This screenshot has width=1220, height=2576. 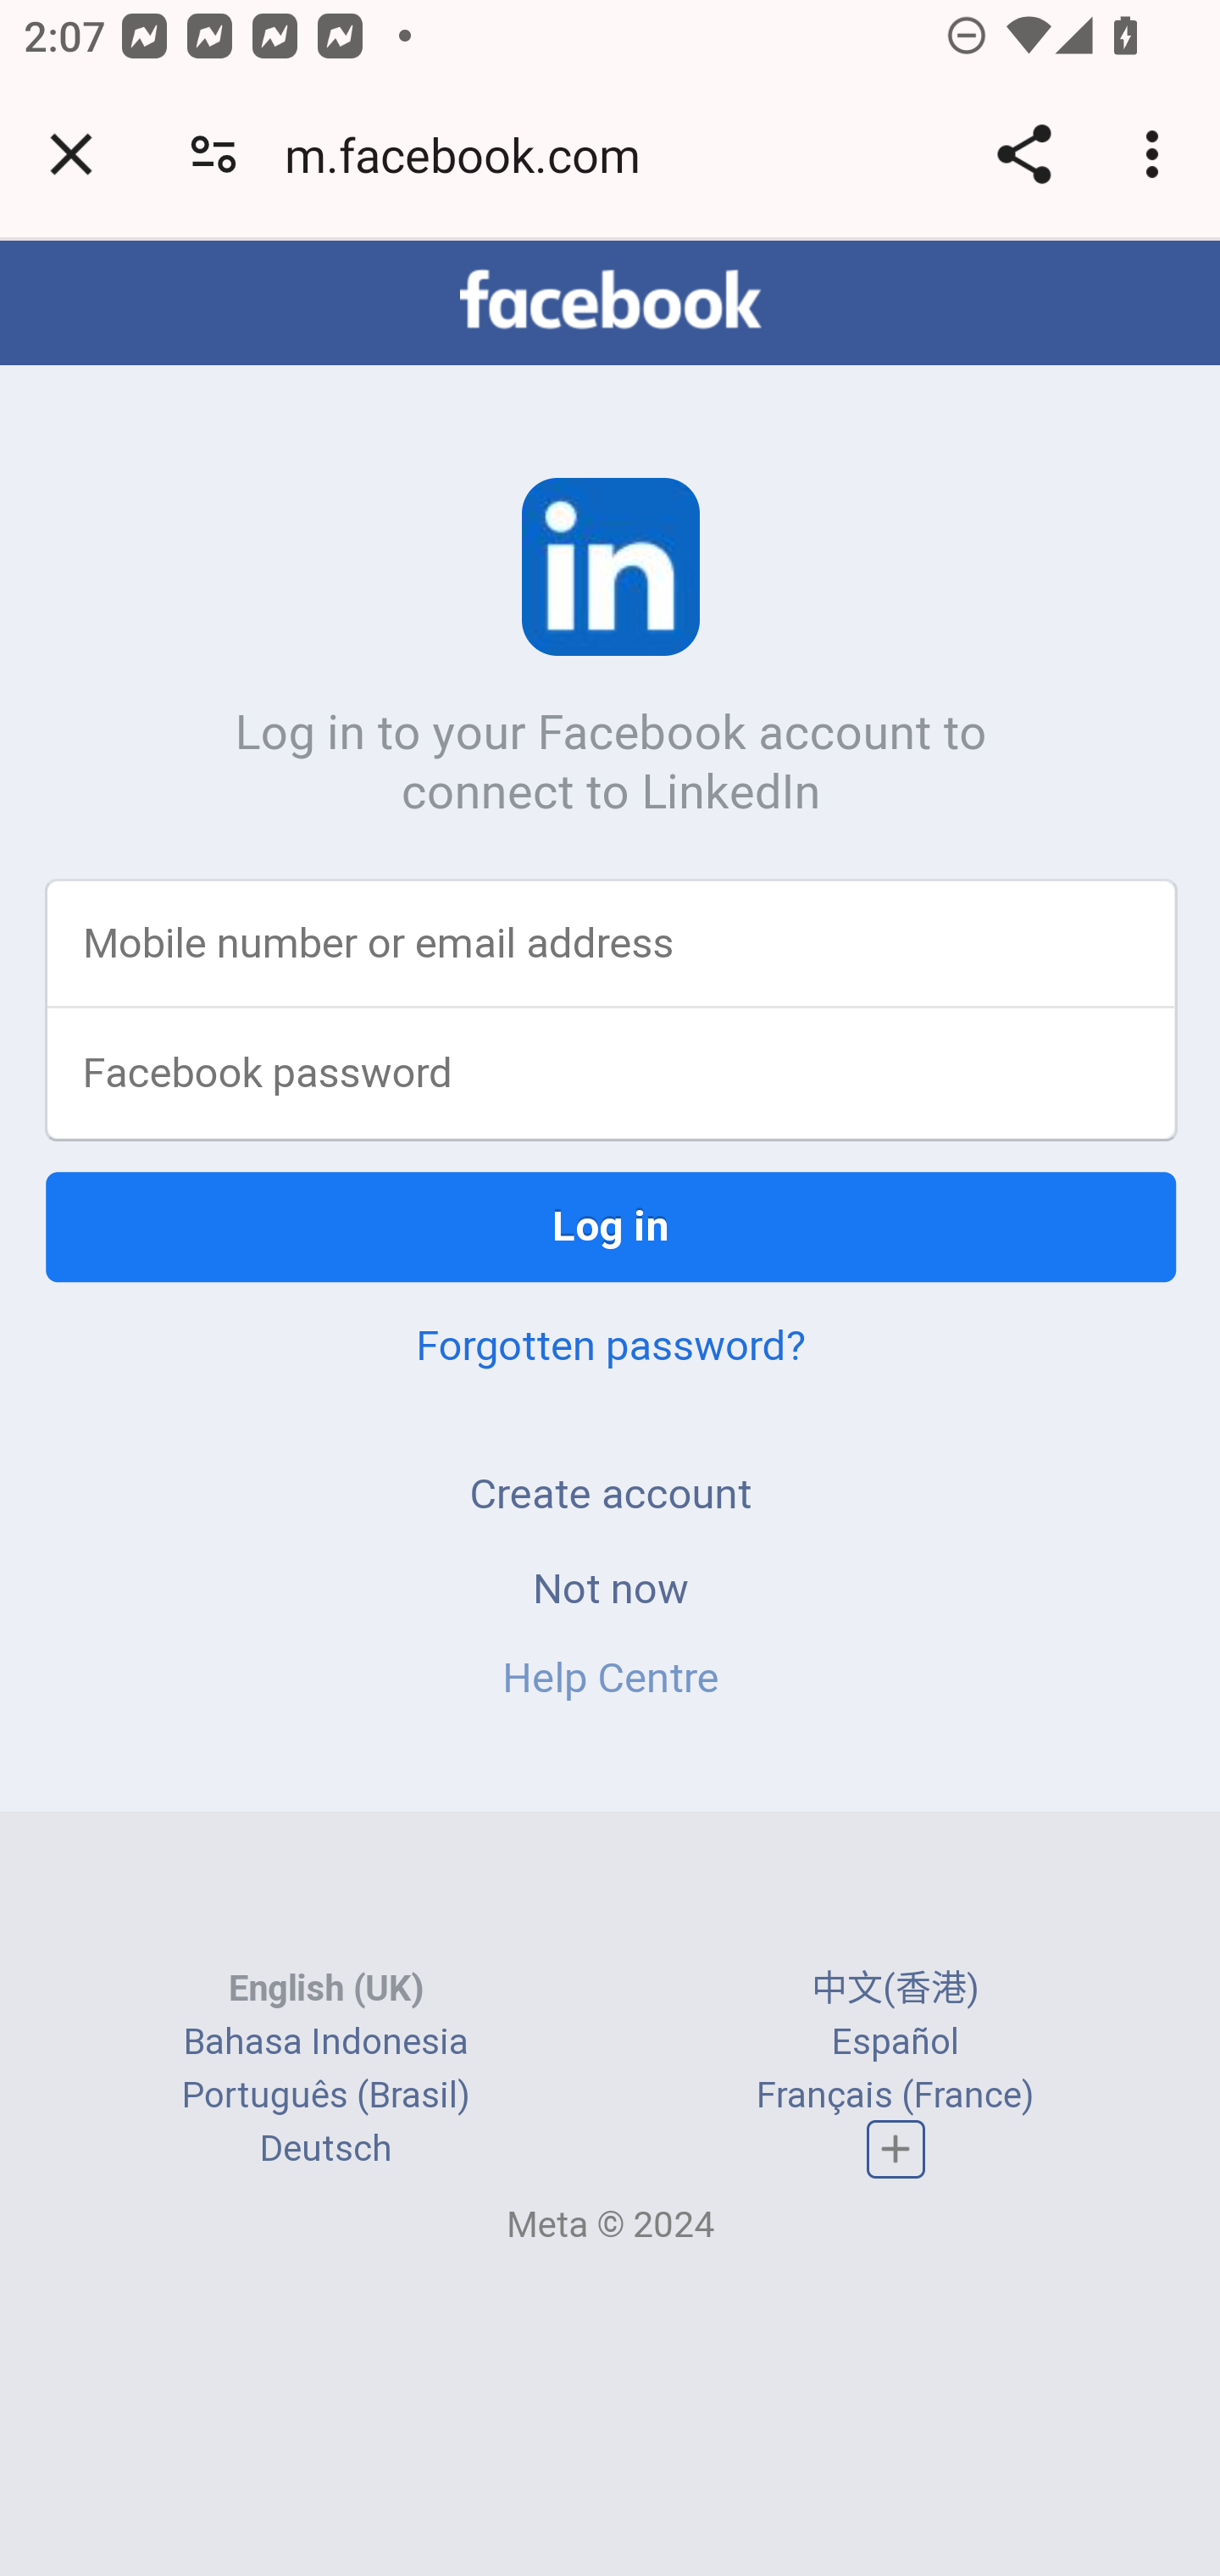 I want to click on Share, so click(x=1023, y=154).